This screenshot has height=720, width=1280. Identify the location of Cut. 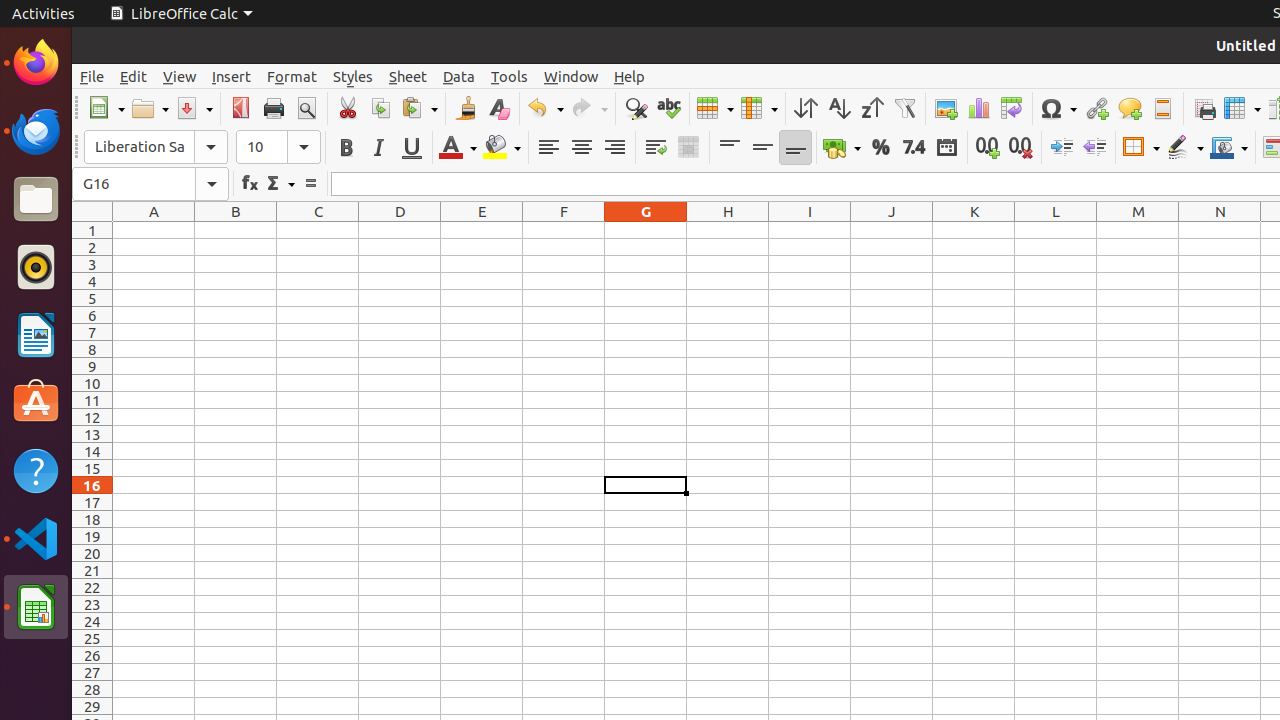
(348, 108).